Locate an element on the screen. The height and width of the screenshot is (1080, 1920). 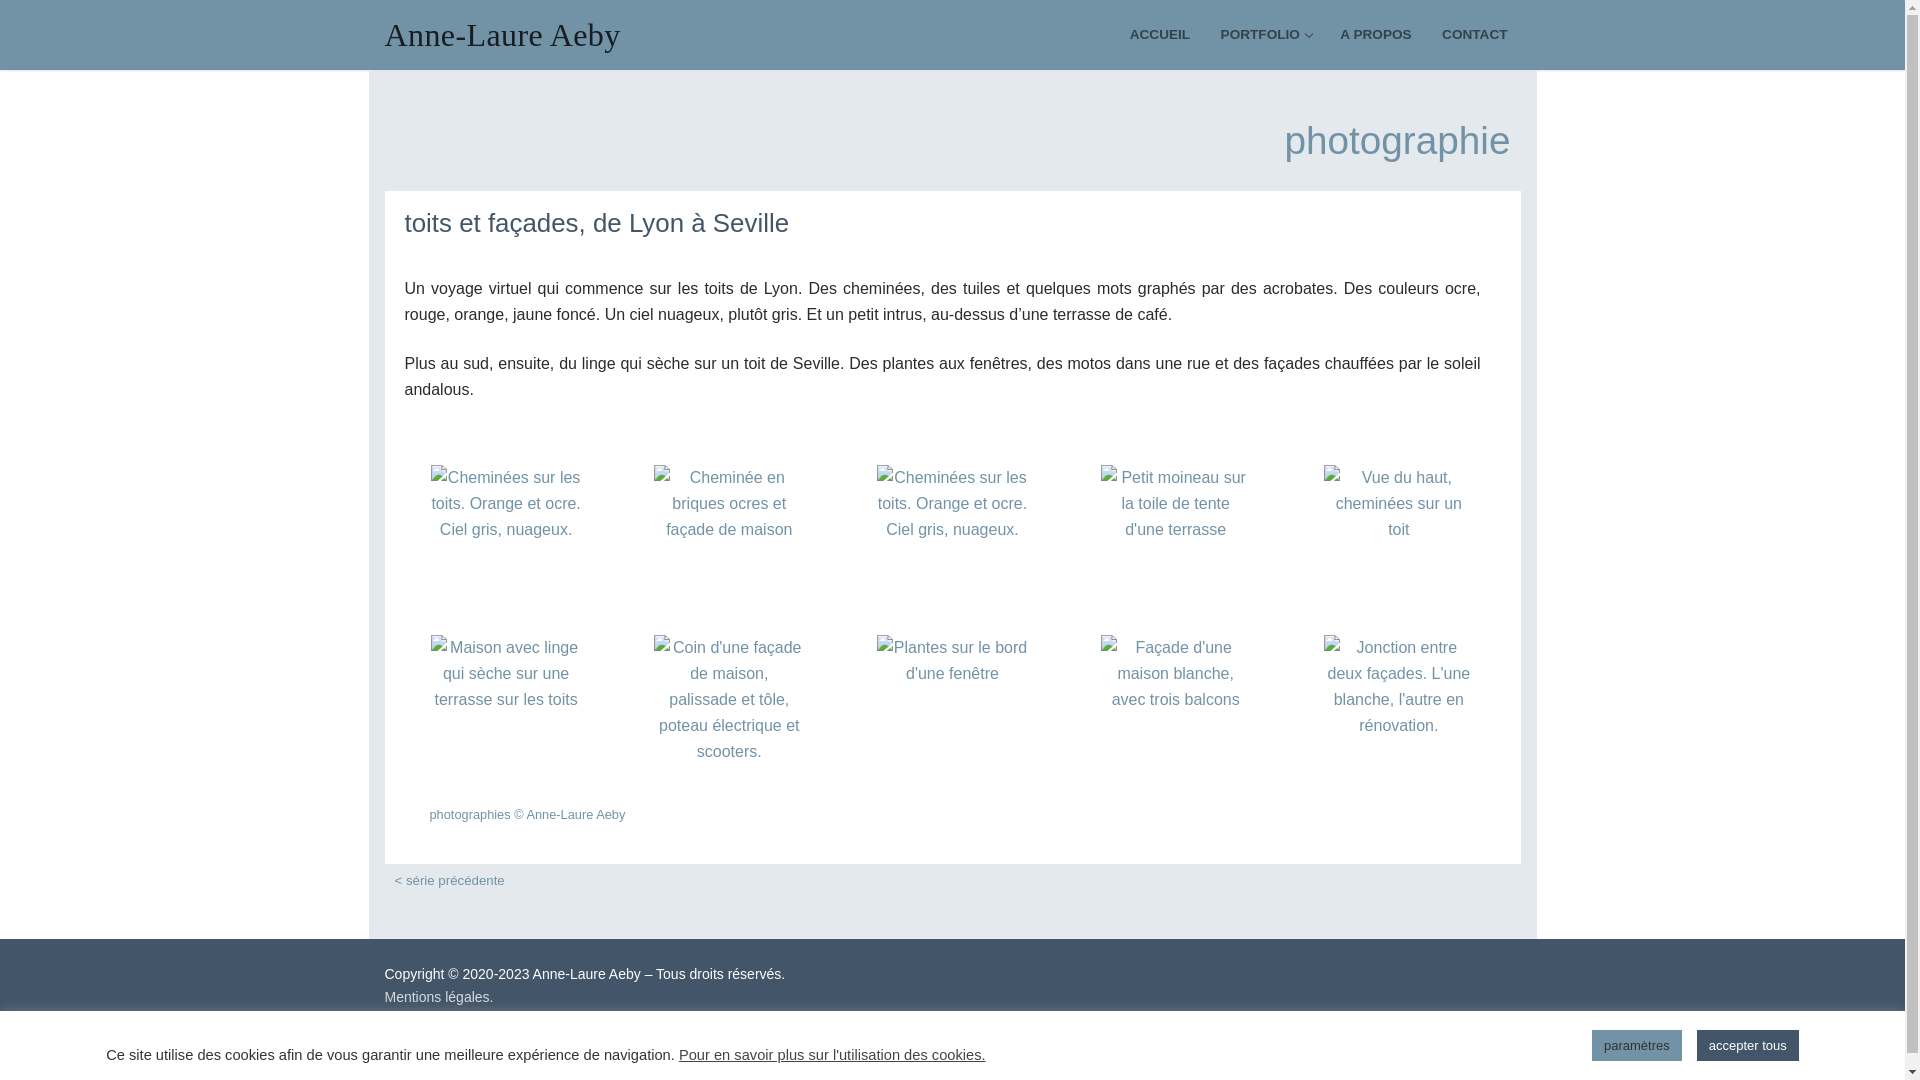
Pour en savoir plus sur l'utilisation des cookies. is located at coordinates (832, 1054).